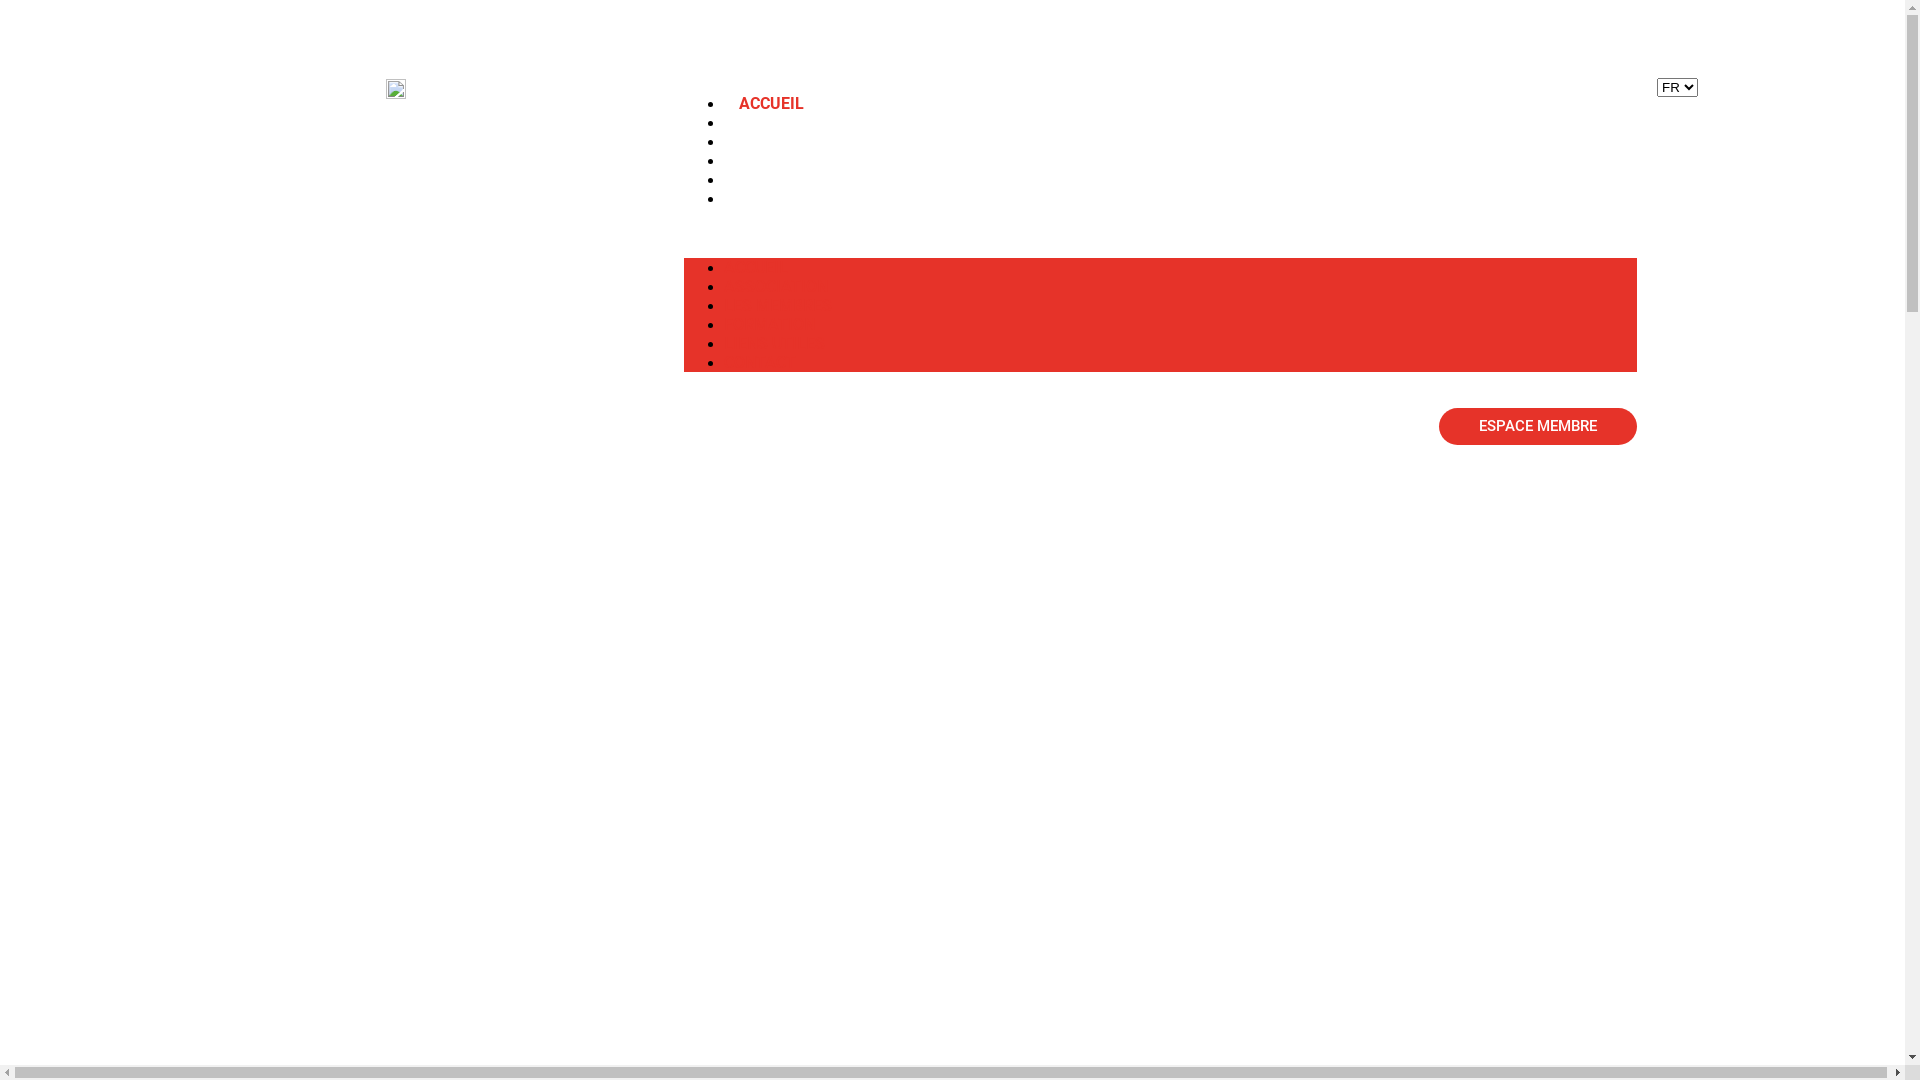 The width and height of the screenshot is (1920, 1080). What do you see at coordinates (778, 306) in the screenshot?
I see `LES MEMBRES` at bounding box center [778, 306].